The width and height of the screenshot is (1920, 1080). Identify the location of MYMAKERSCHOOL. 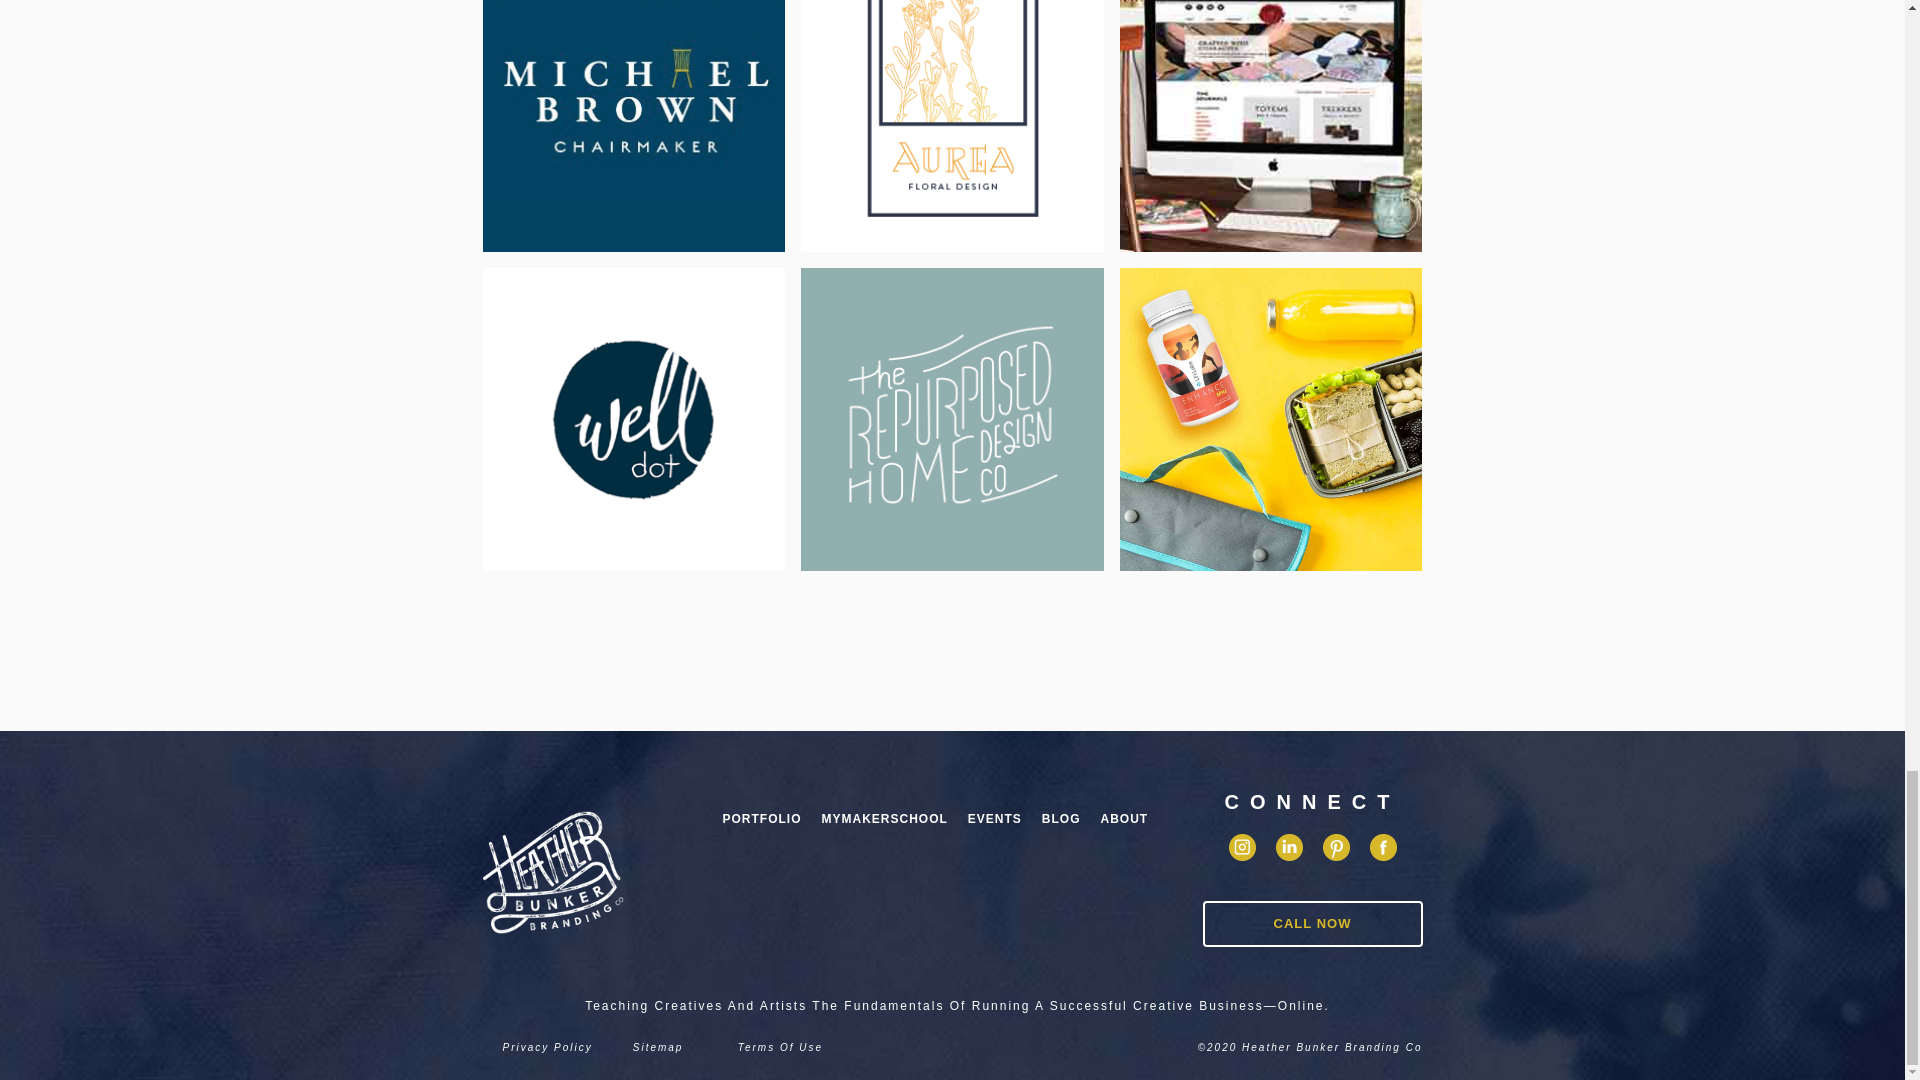
(885, 828).